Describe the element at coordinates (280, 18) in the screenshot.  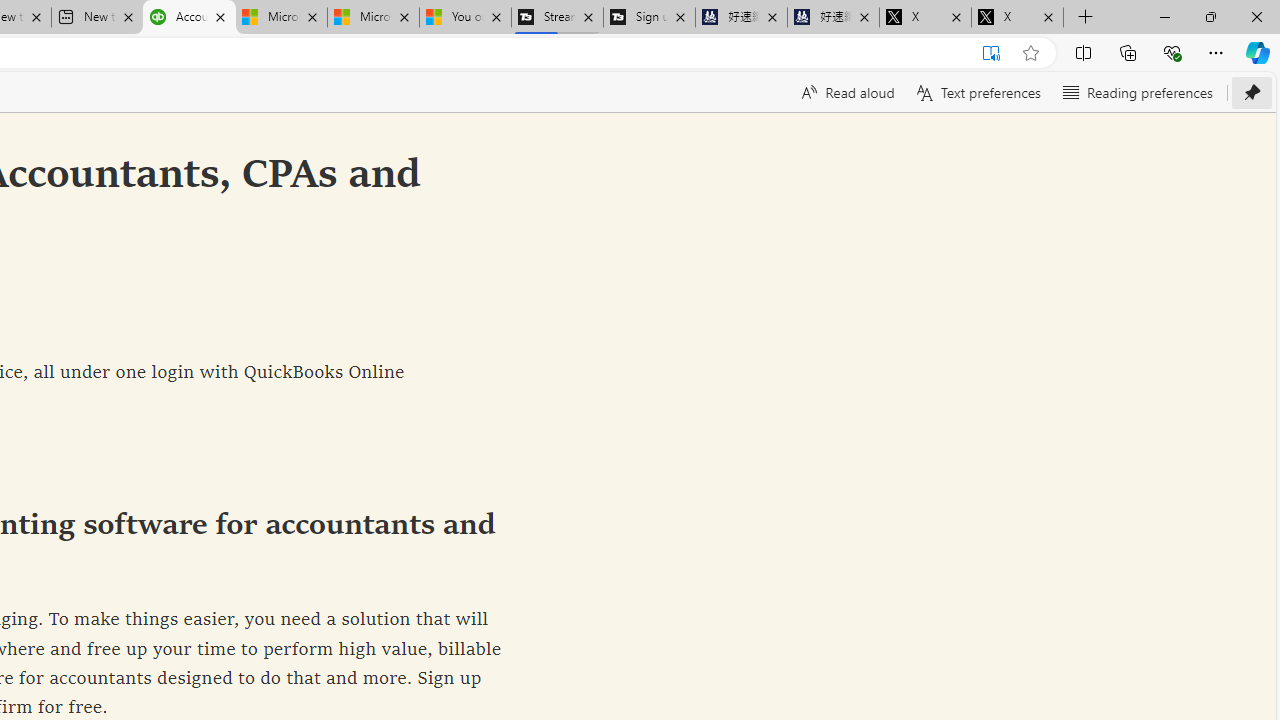
I see `Microsoft Start Sports` at that location.